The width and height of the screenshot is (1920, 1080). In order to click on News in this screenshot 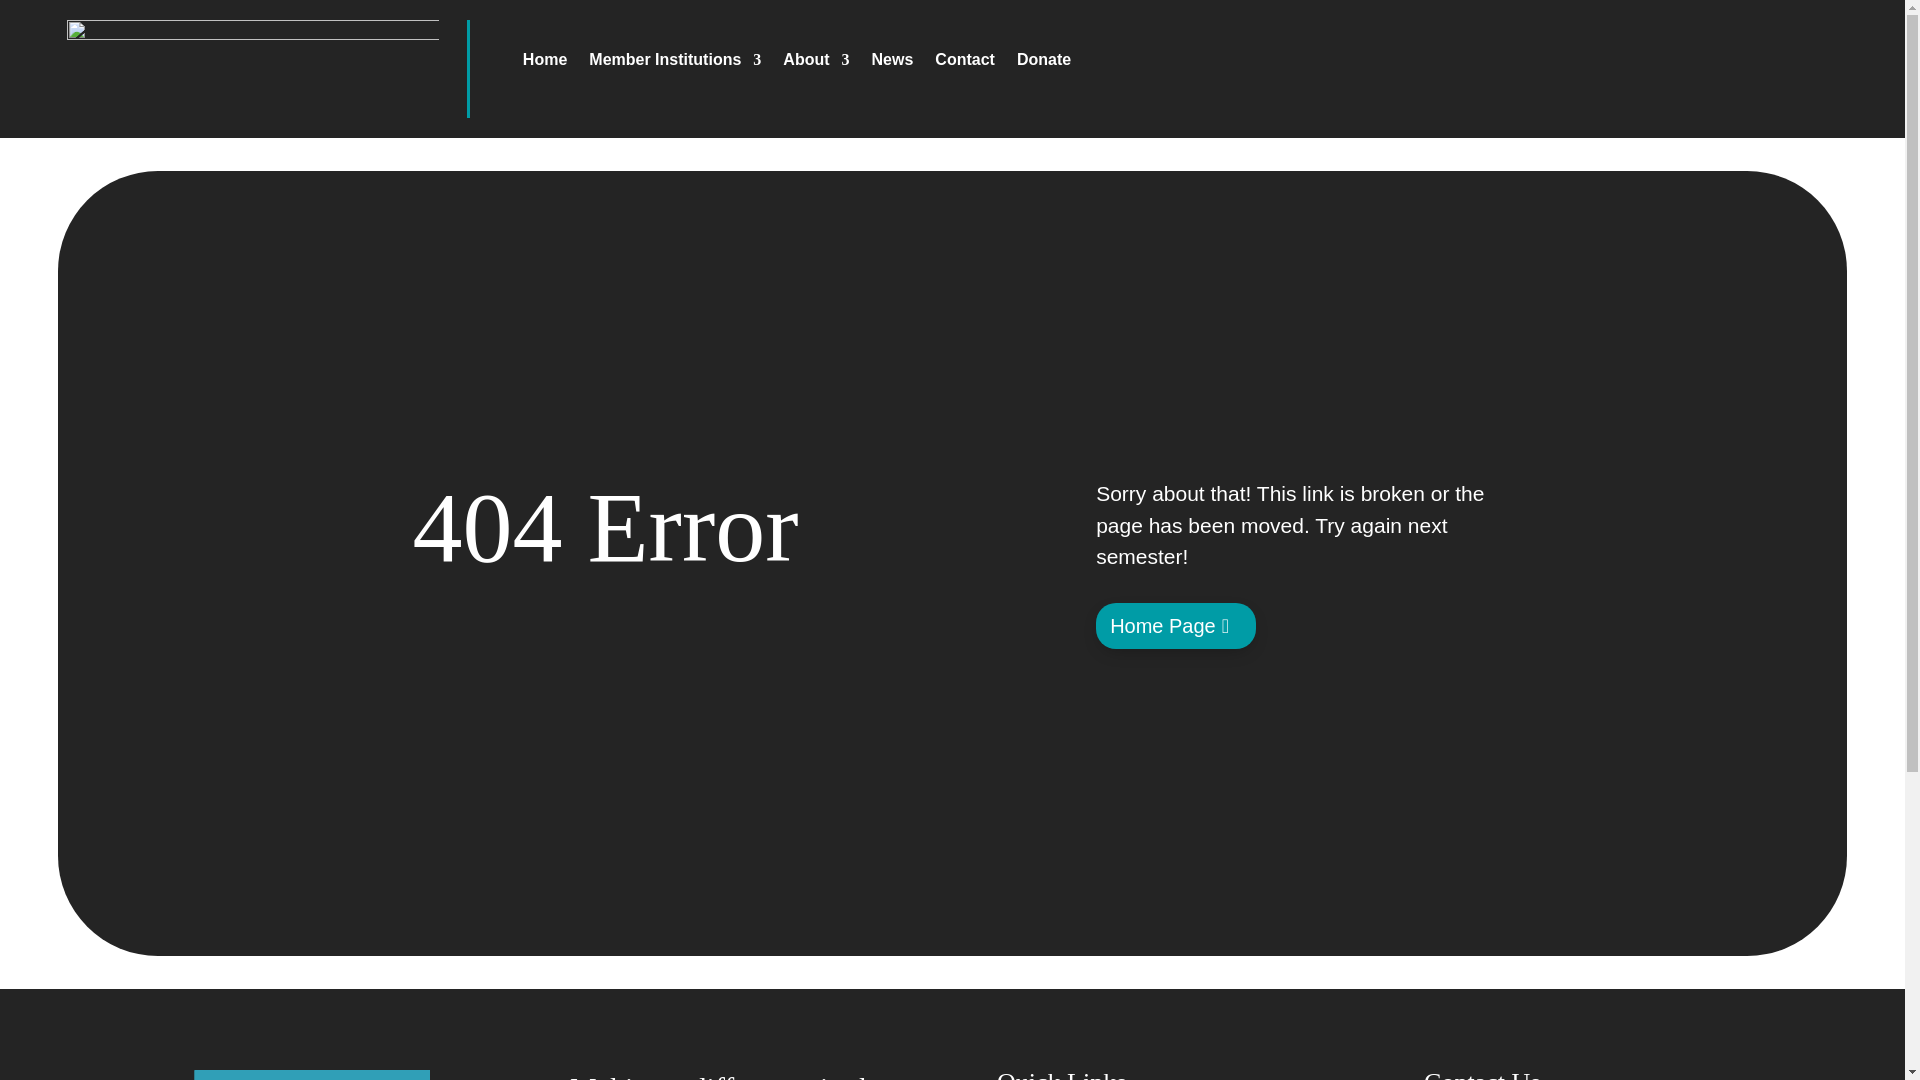, I will do `click(892, 63)`.